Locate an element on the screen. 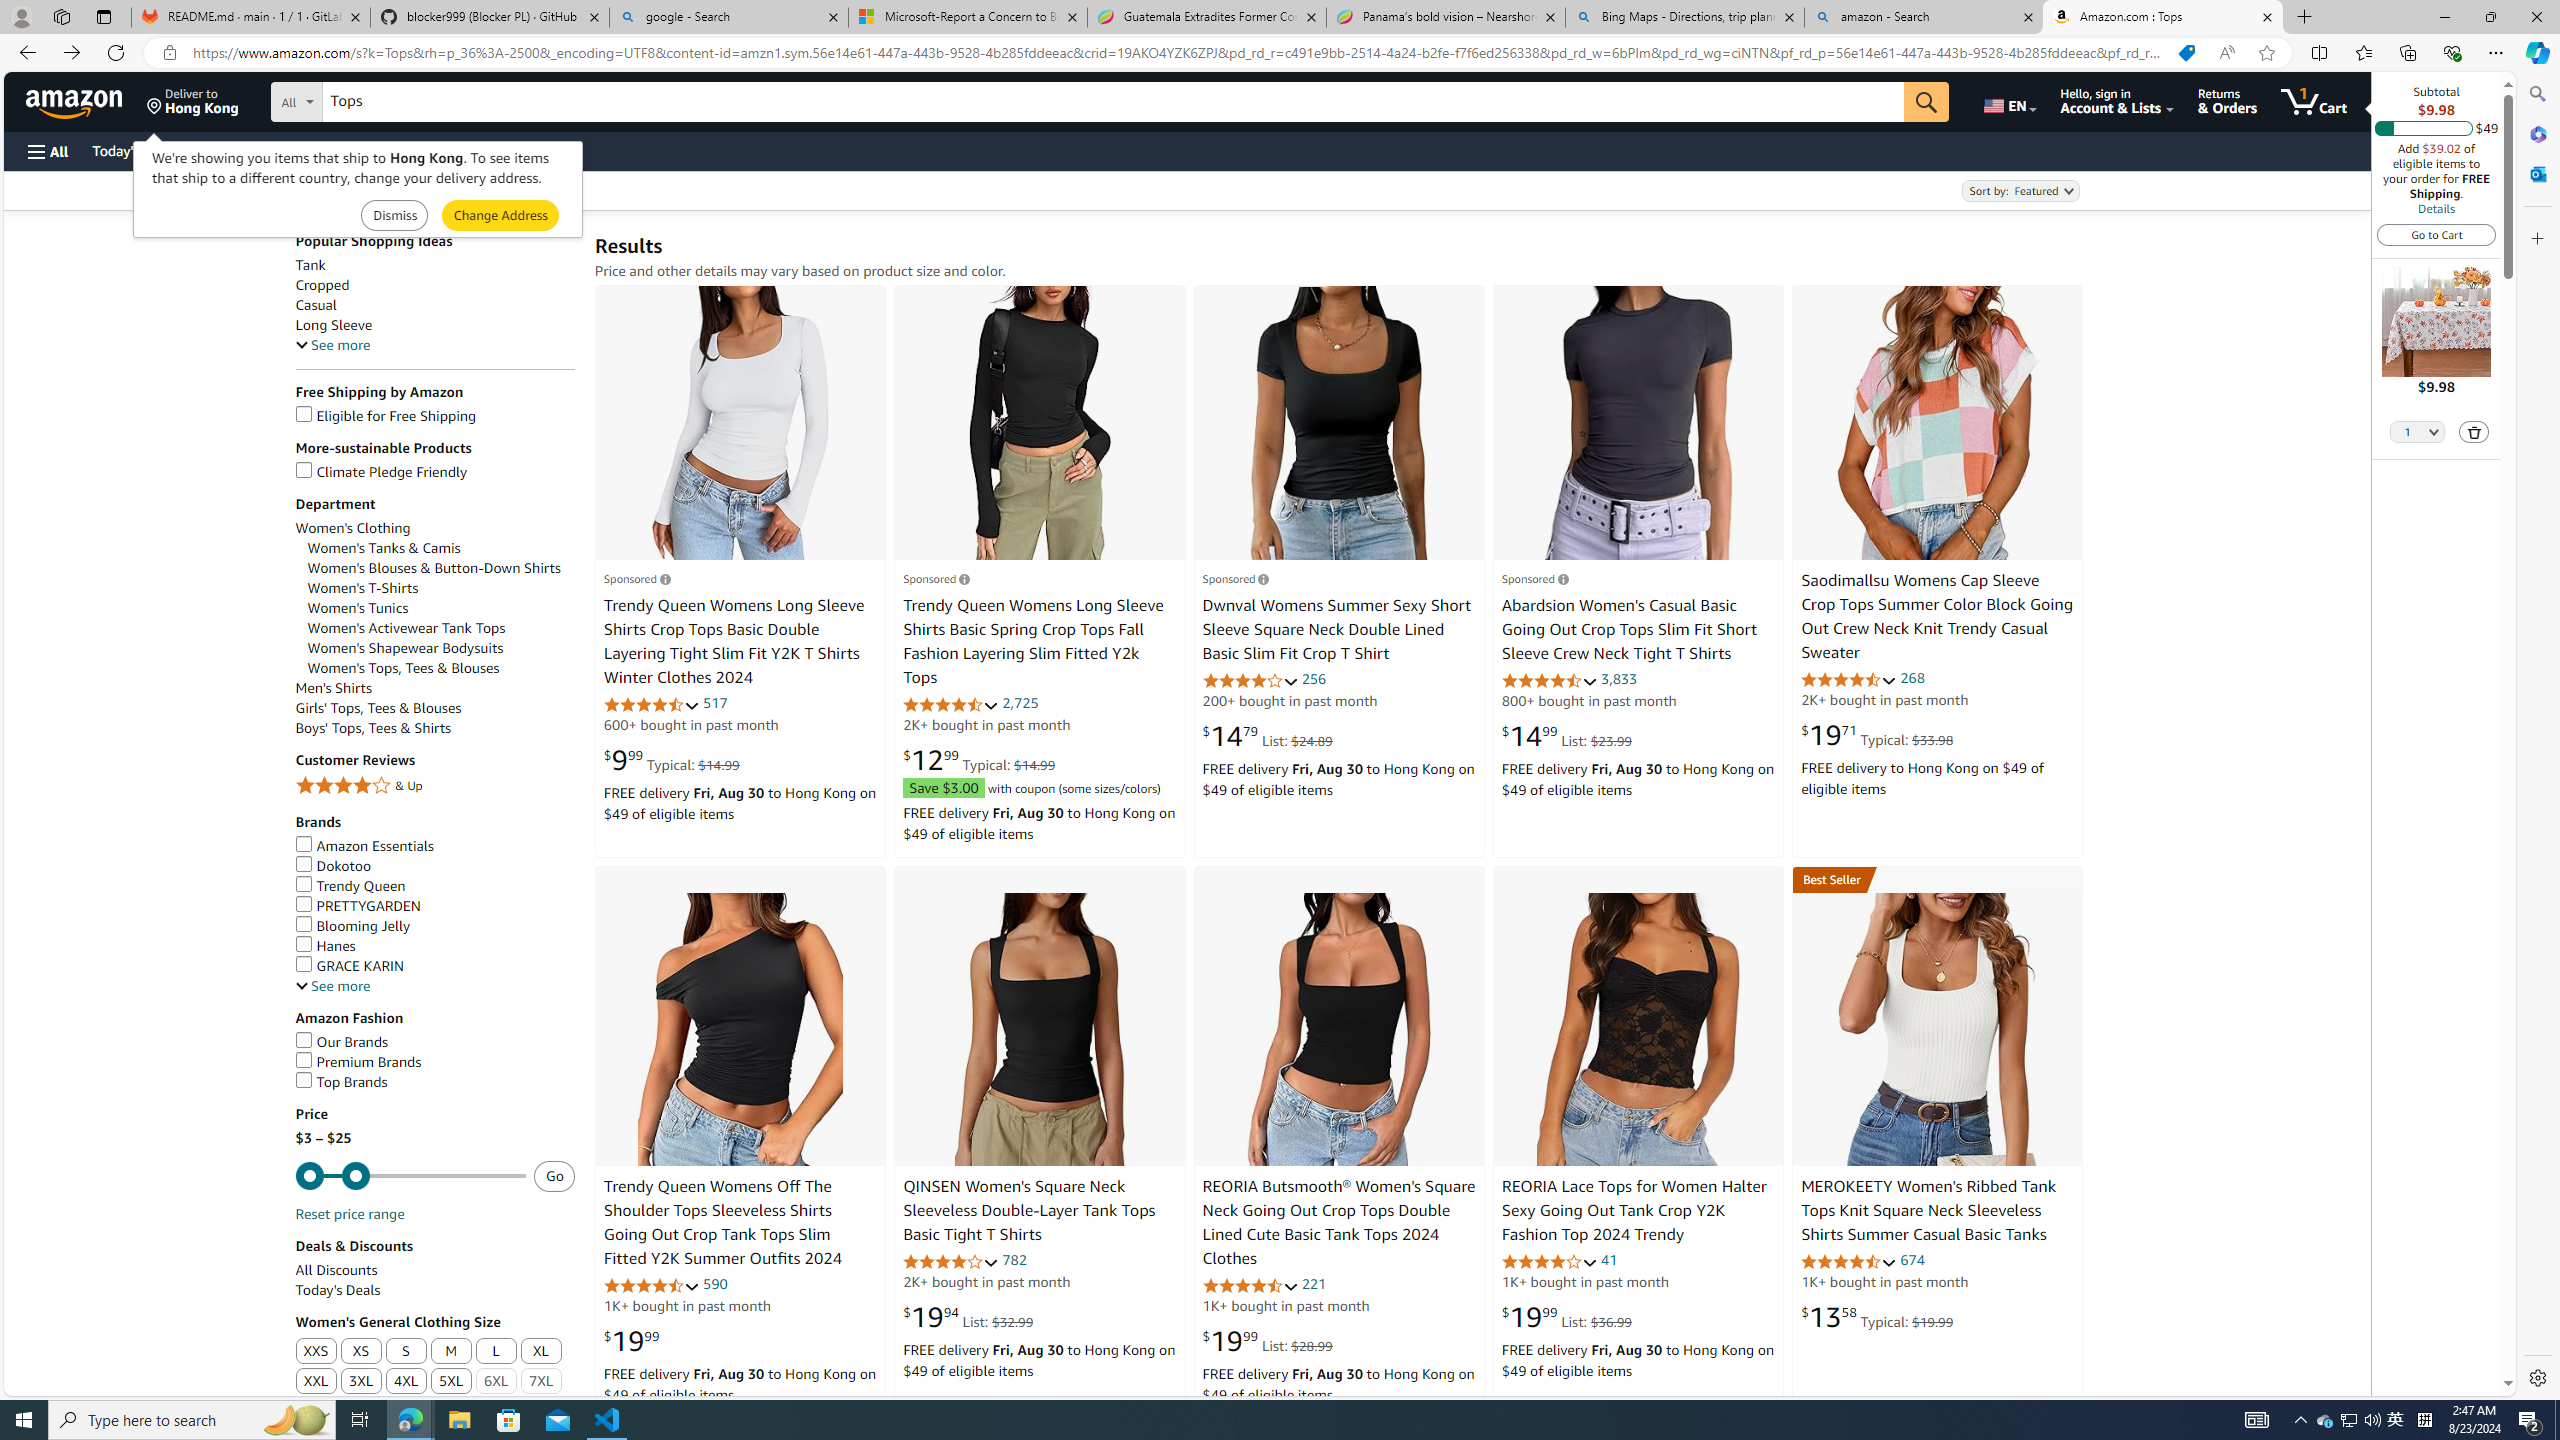 This screenshot has width=2560, height=1440. Long Sleeve is located at coordinates (334, 325).